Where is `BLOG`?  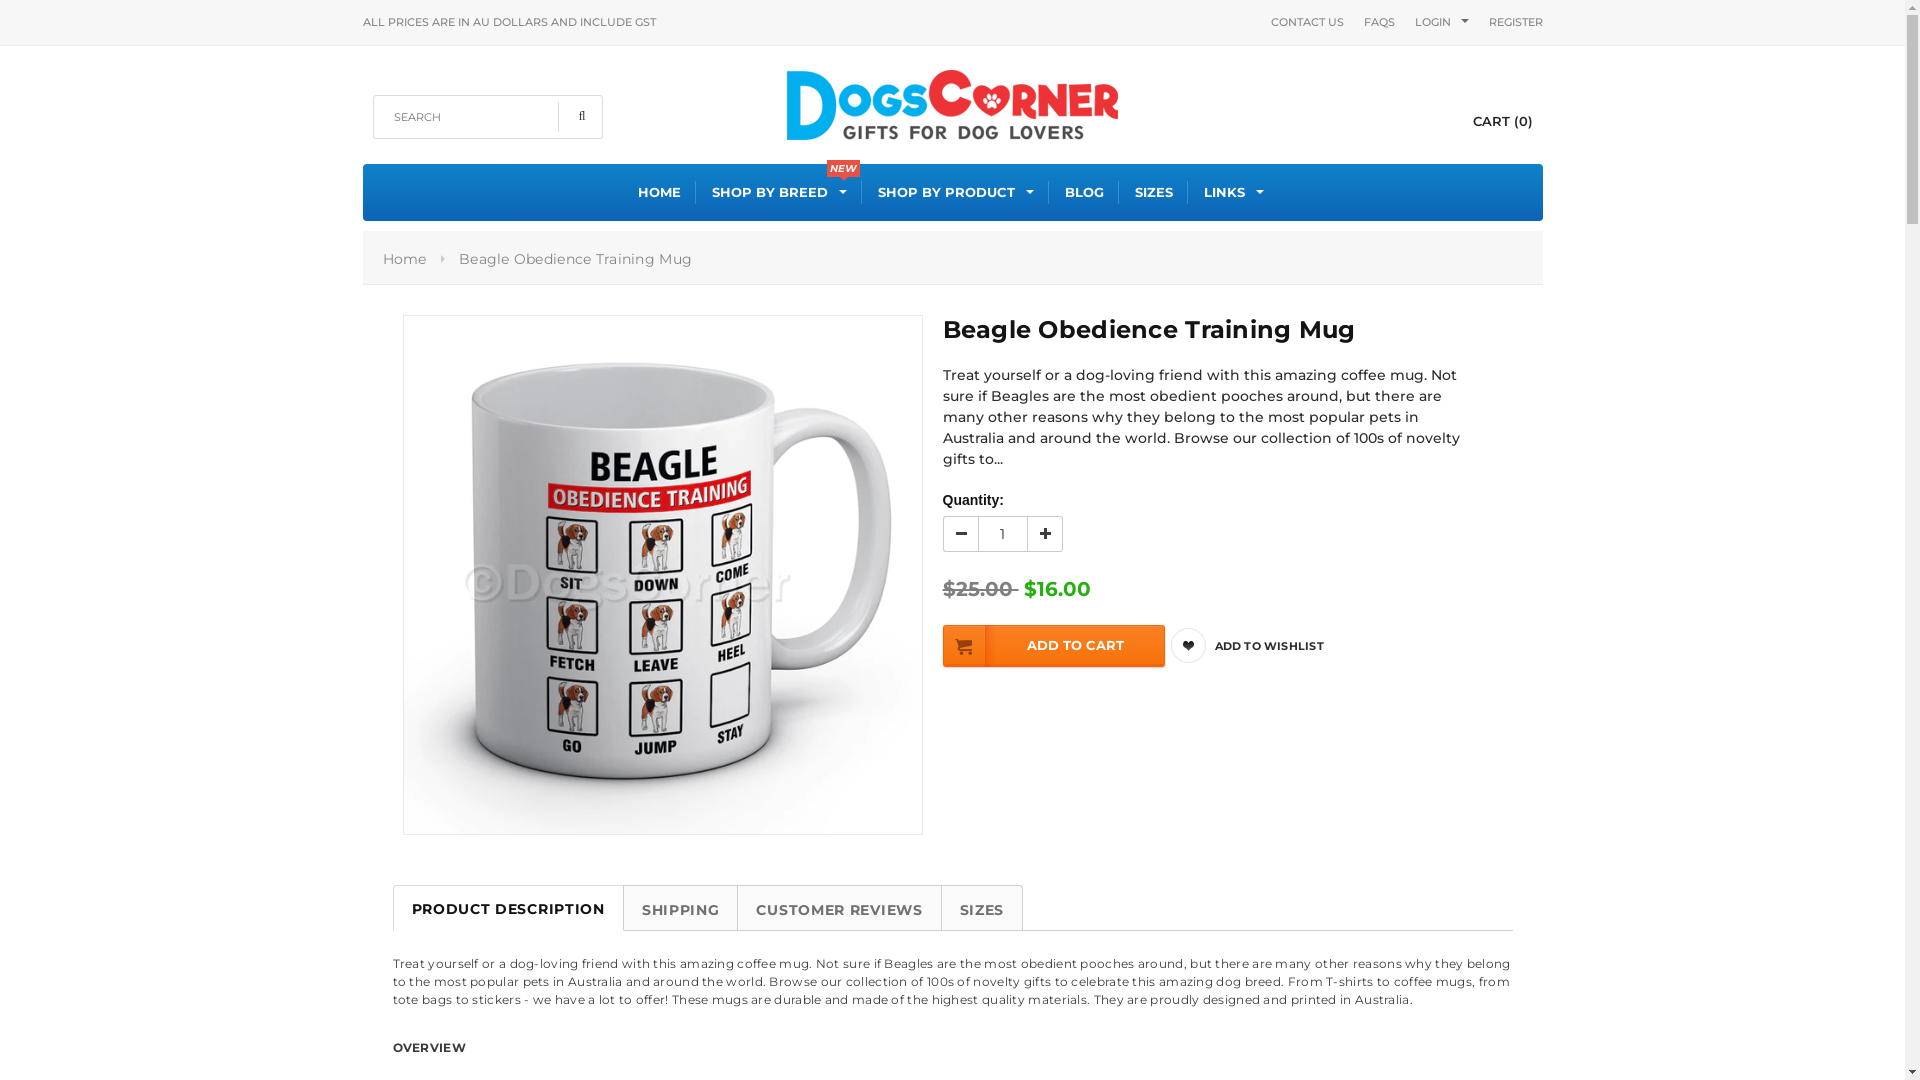
BLOG is located at coordinates (1084, 192).